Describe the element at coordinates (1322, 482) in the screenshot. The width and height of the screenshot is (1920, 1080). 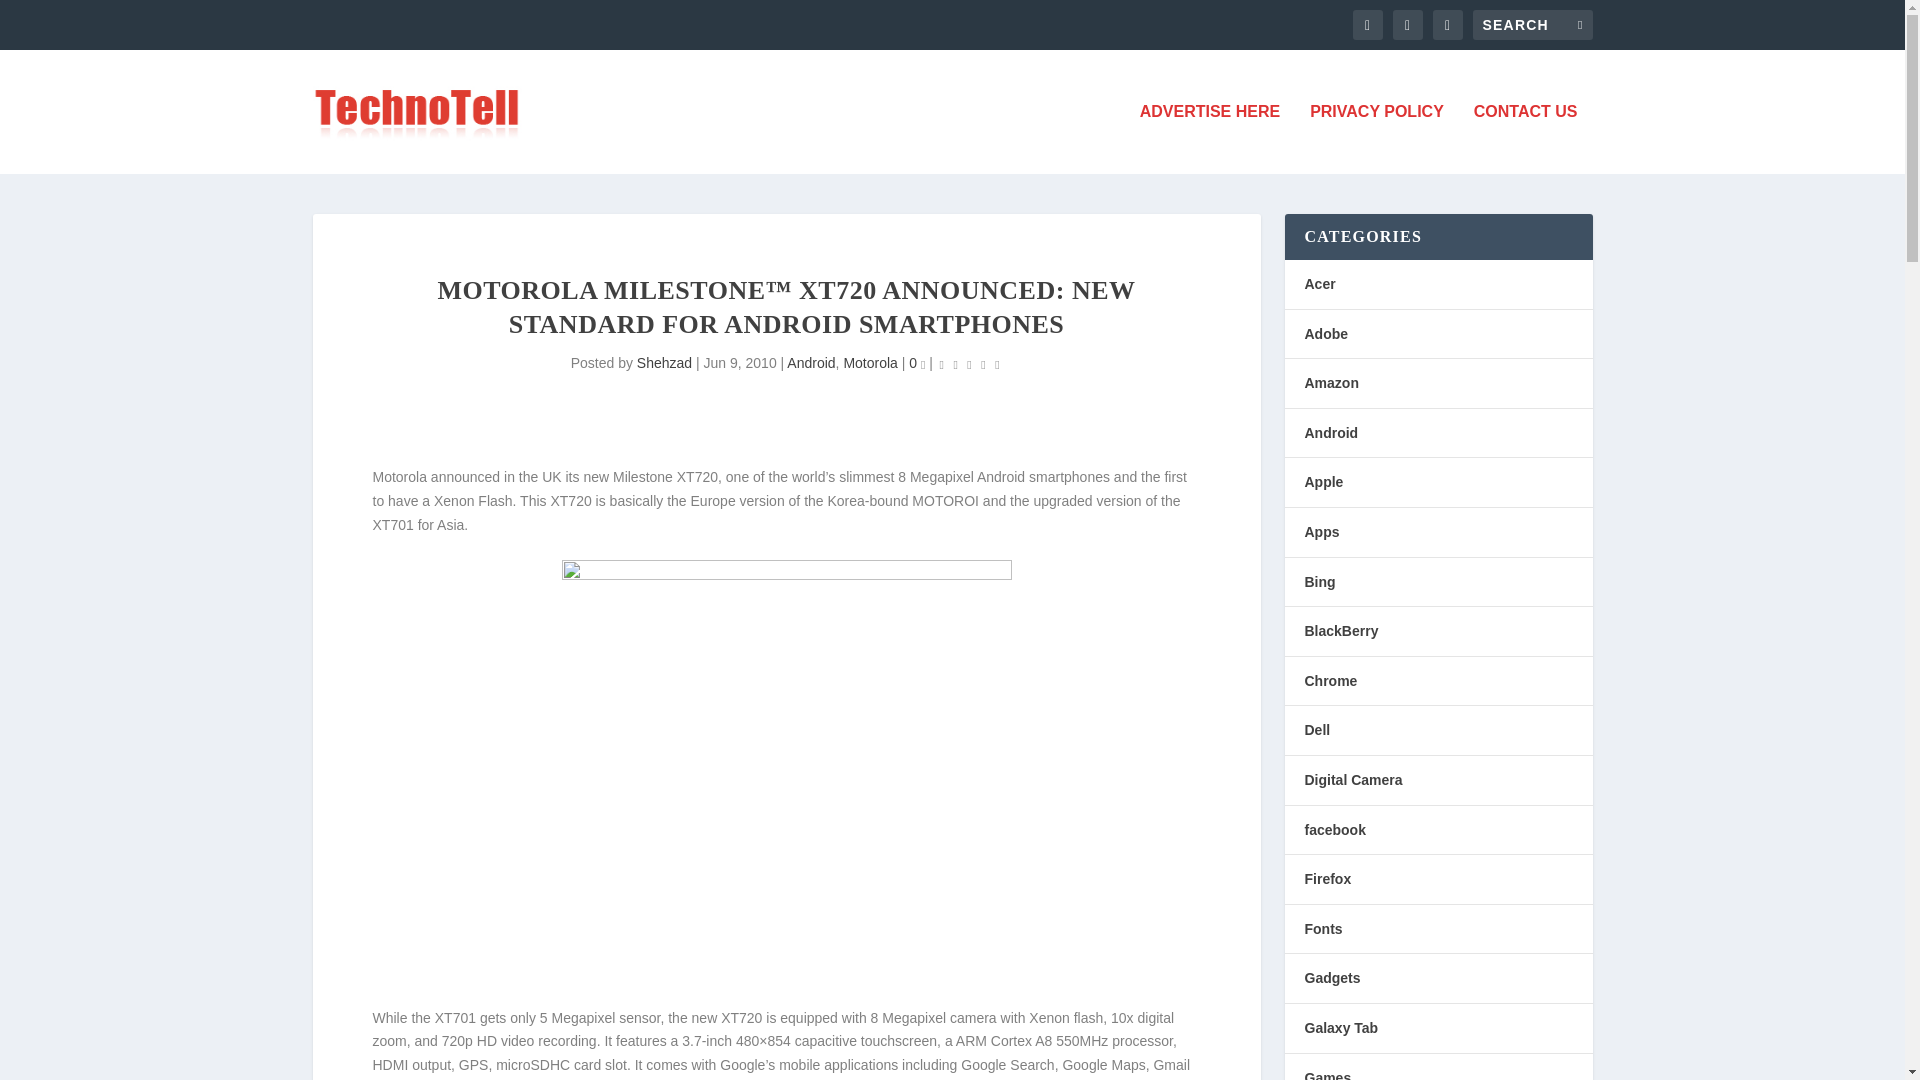
I see `Apple` at that location.